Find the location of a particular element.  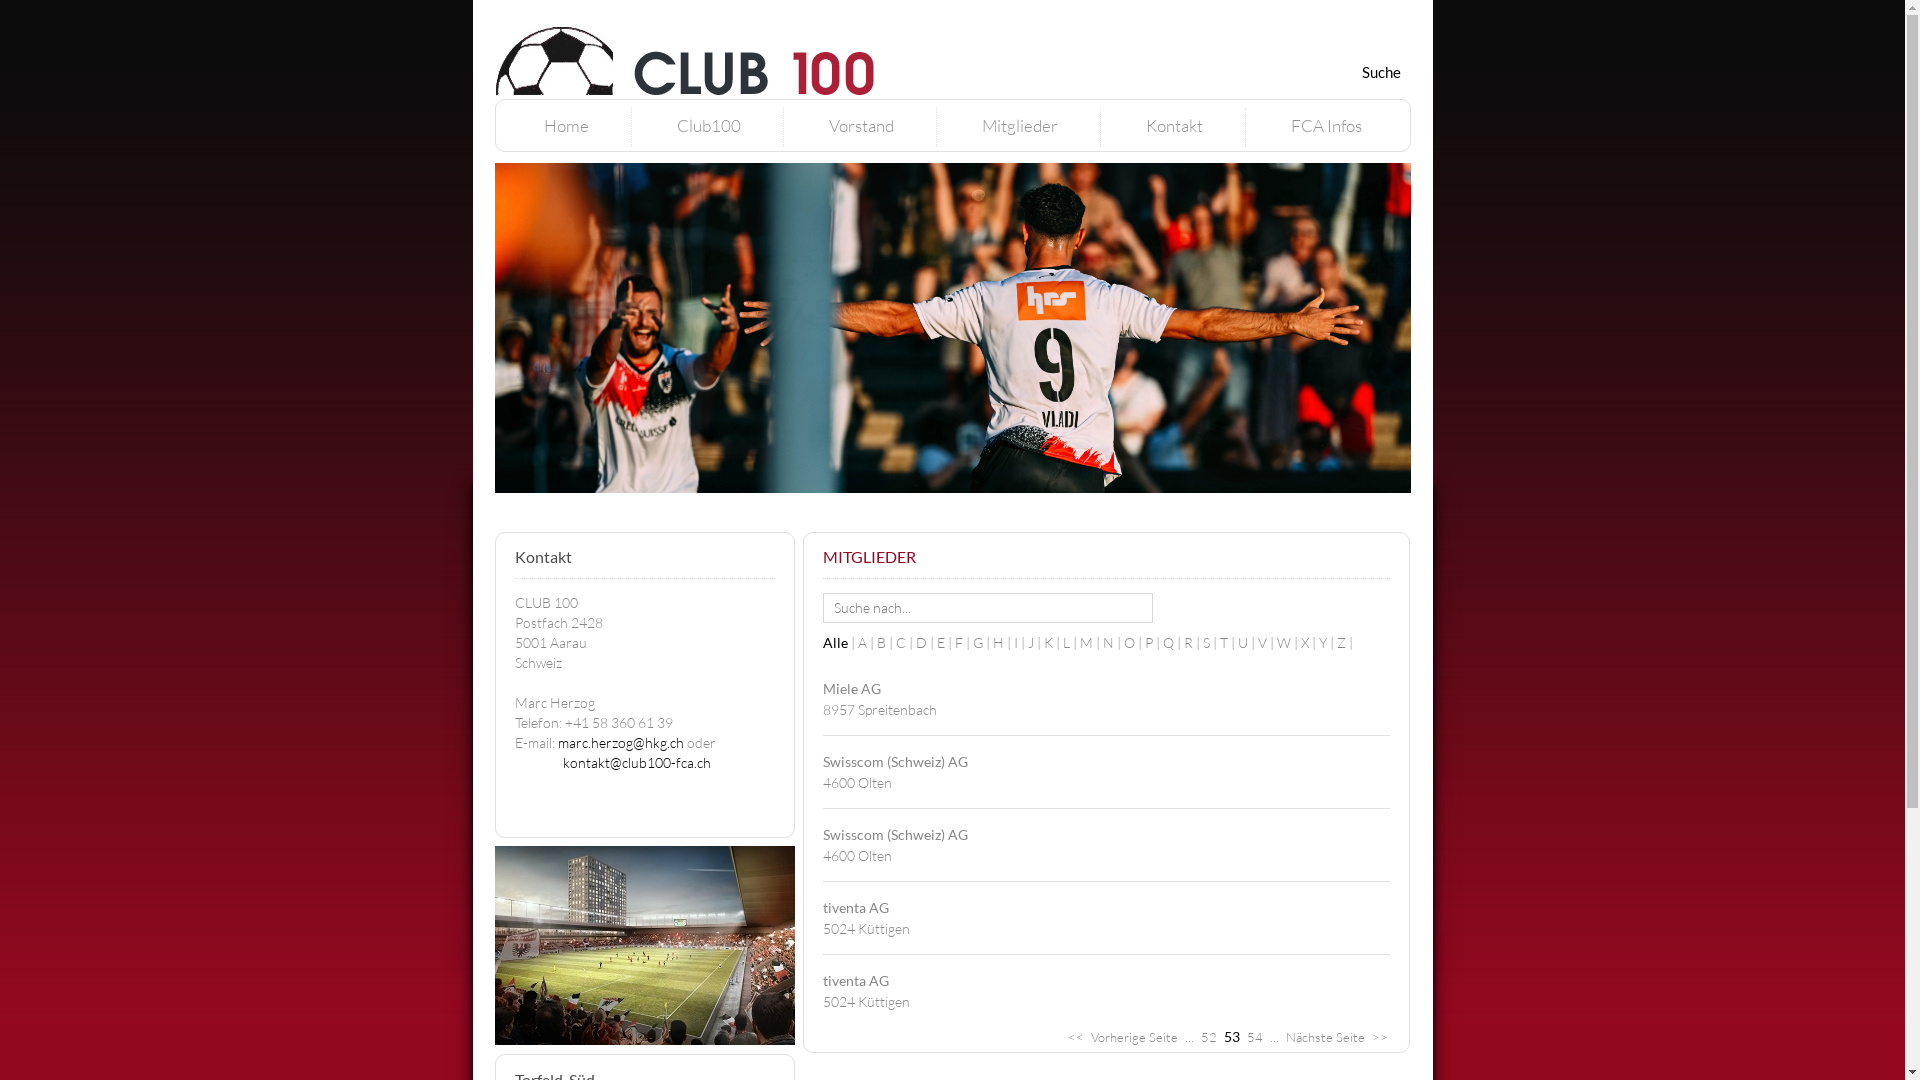

G is located at coordinates (982, 642).